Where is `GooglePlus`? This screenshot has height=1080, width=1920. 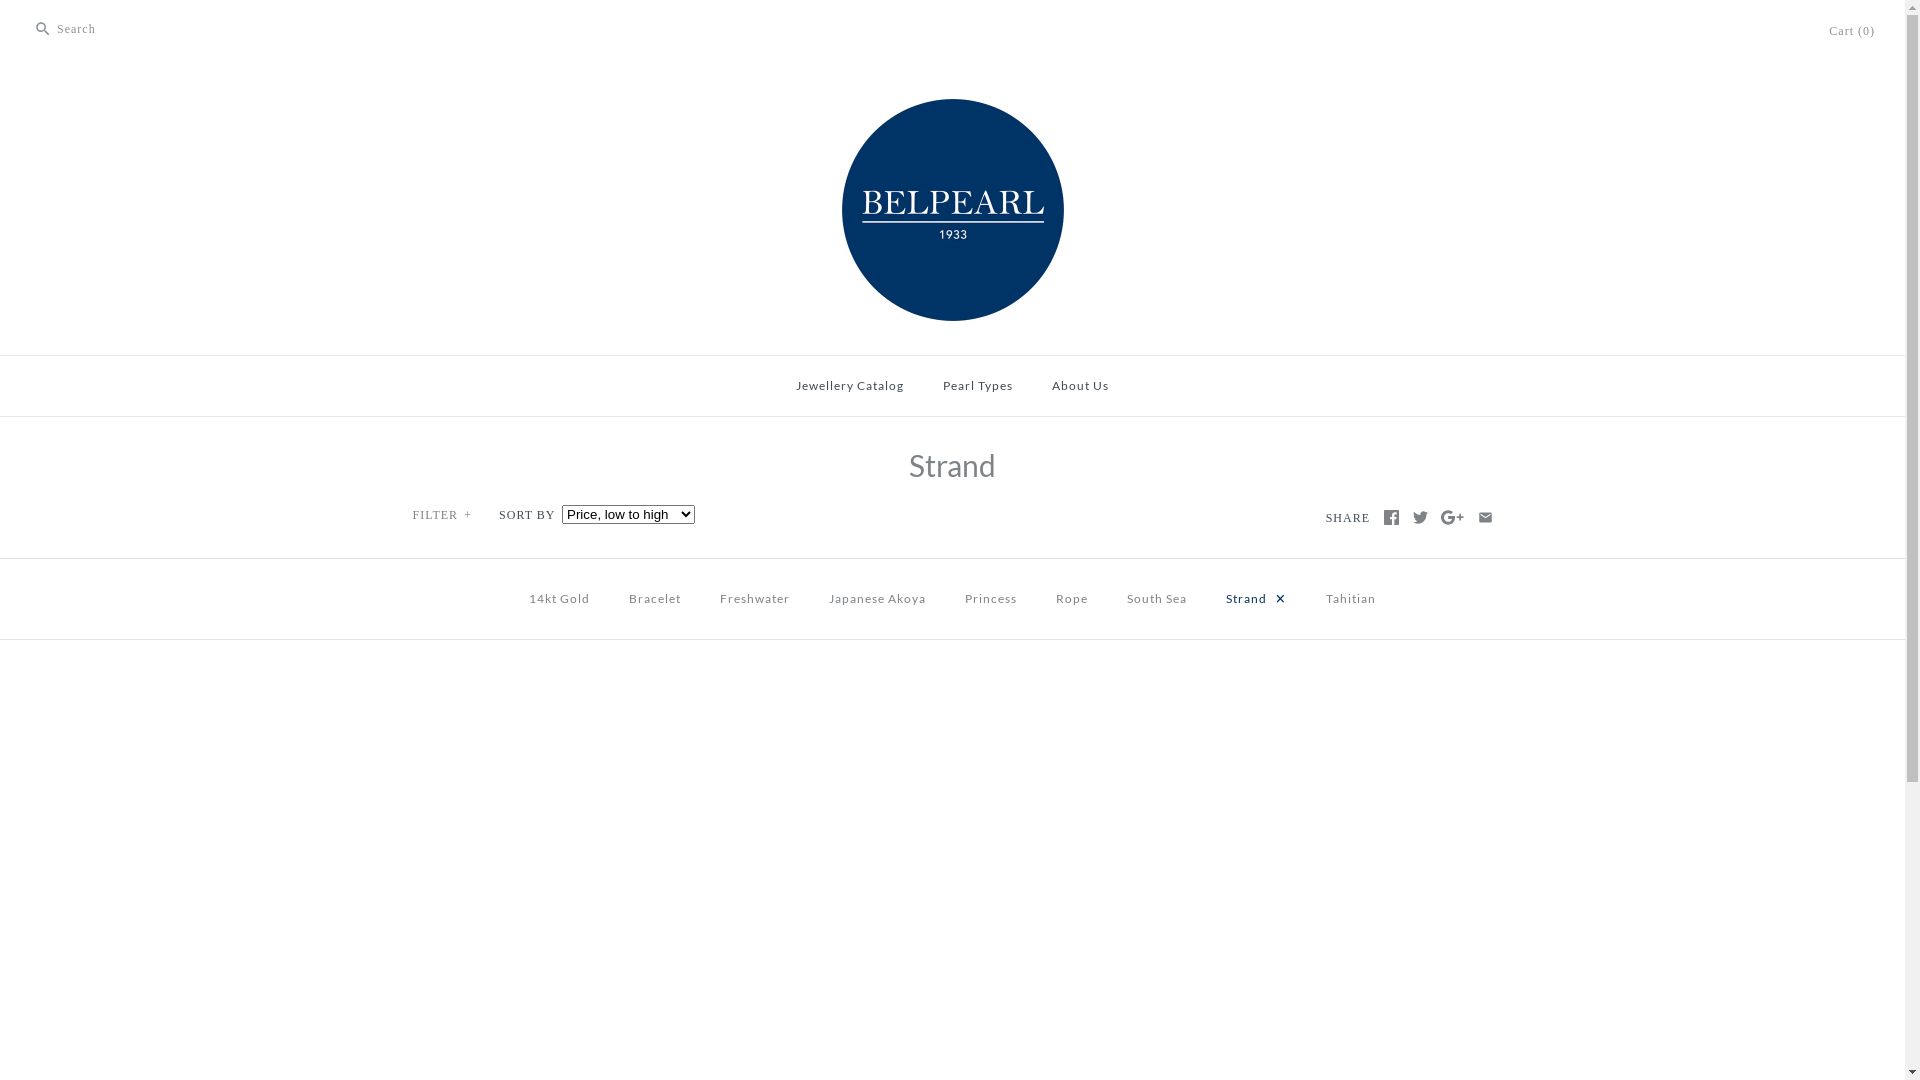 GooglePlus is located at coordinates (1452, 518).